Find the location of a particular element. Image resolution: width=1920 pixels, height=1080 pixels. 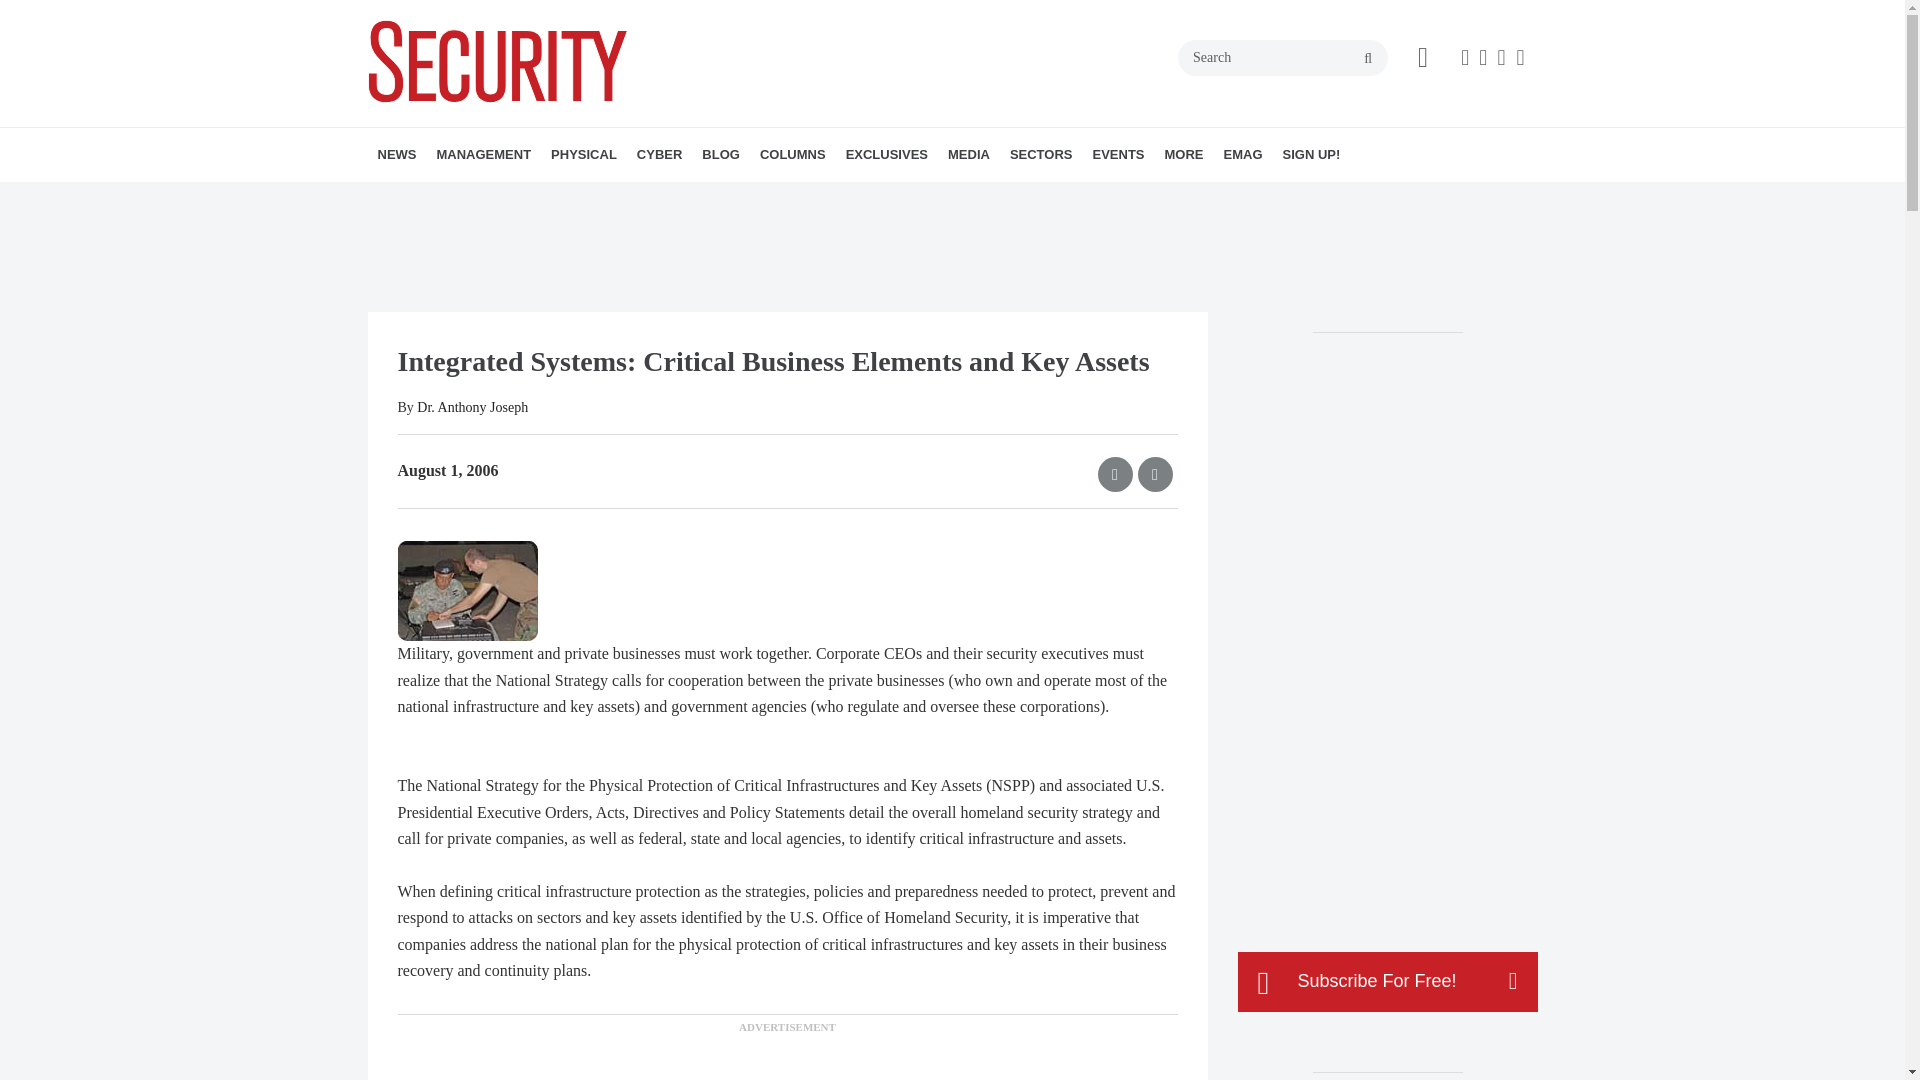

PHYSICAL is located at coordinates (584, 155).